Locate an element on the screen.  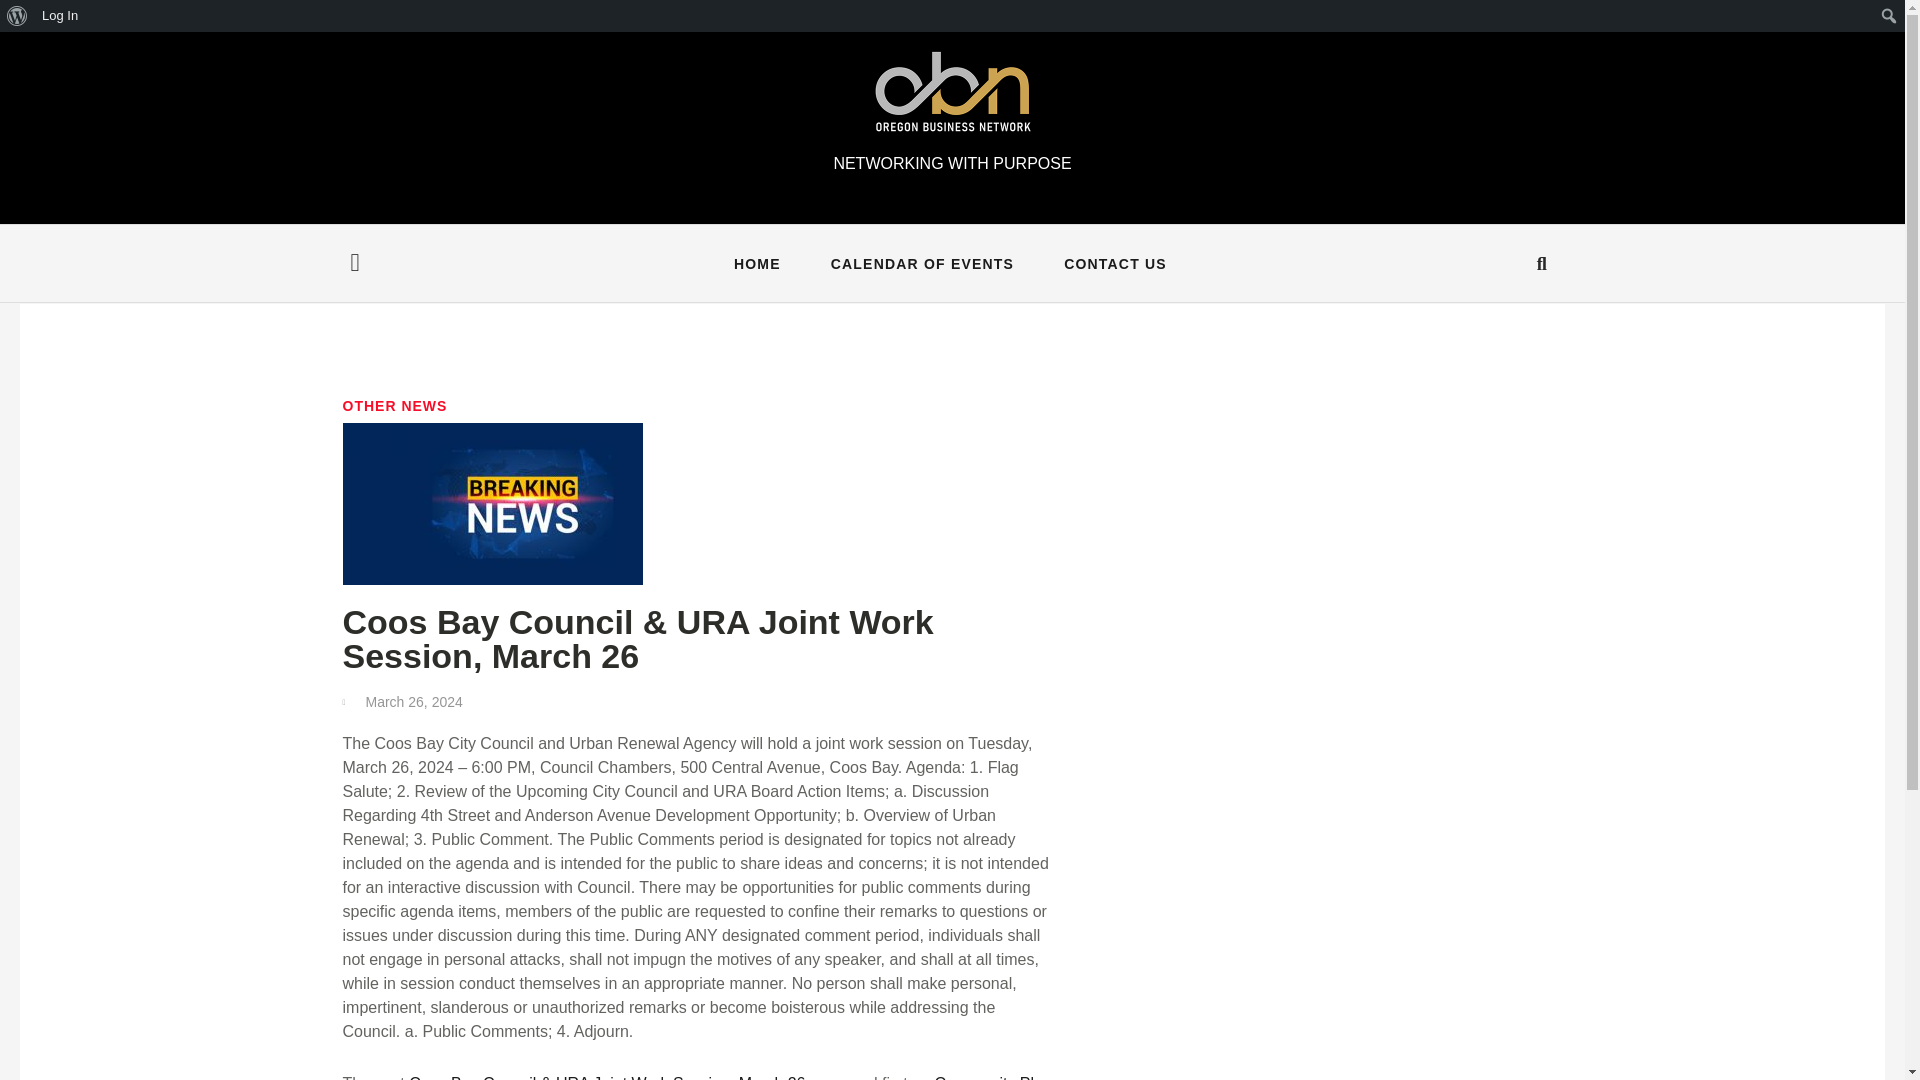
HOME is located at coordinates (757, 262).